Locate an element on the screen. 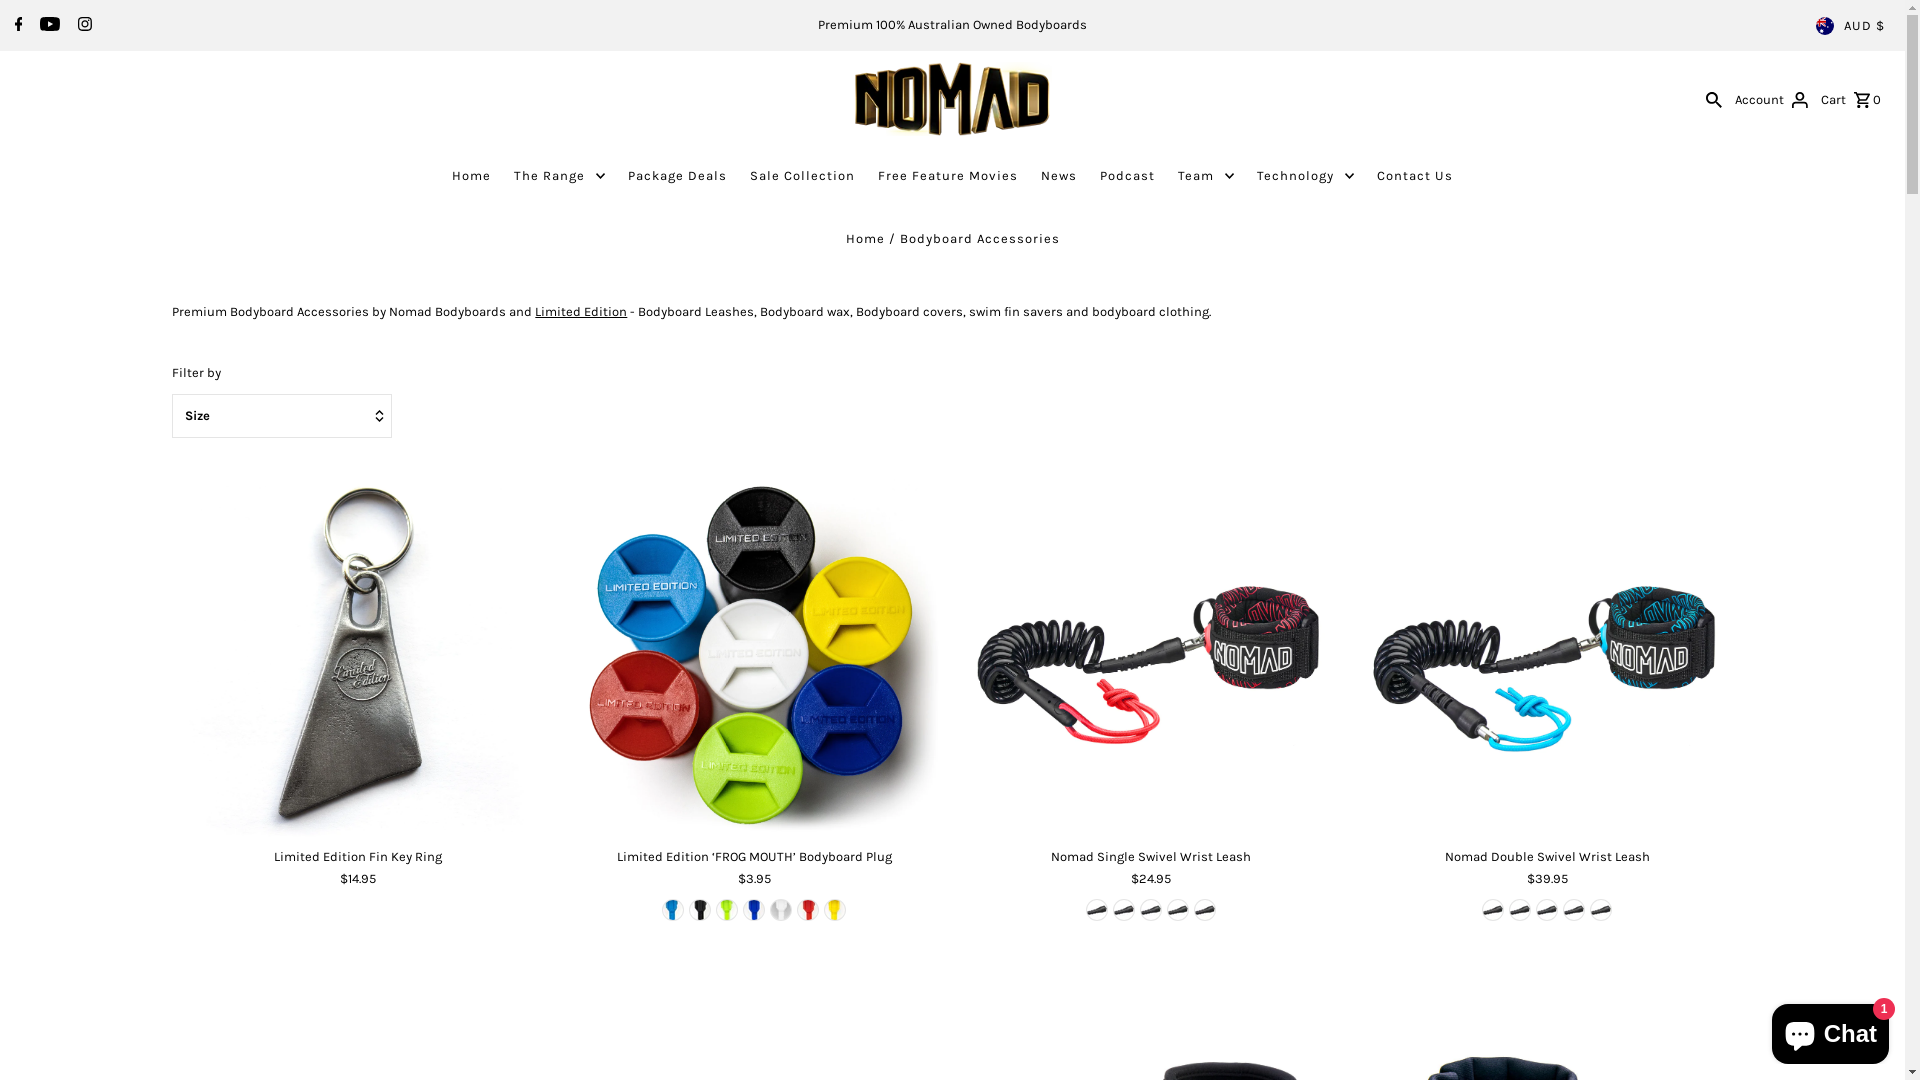 This screenshot has width=1920, height=1080. Blue is located at coordinates (1547, 910).